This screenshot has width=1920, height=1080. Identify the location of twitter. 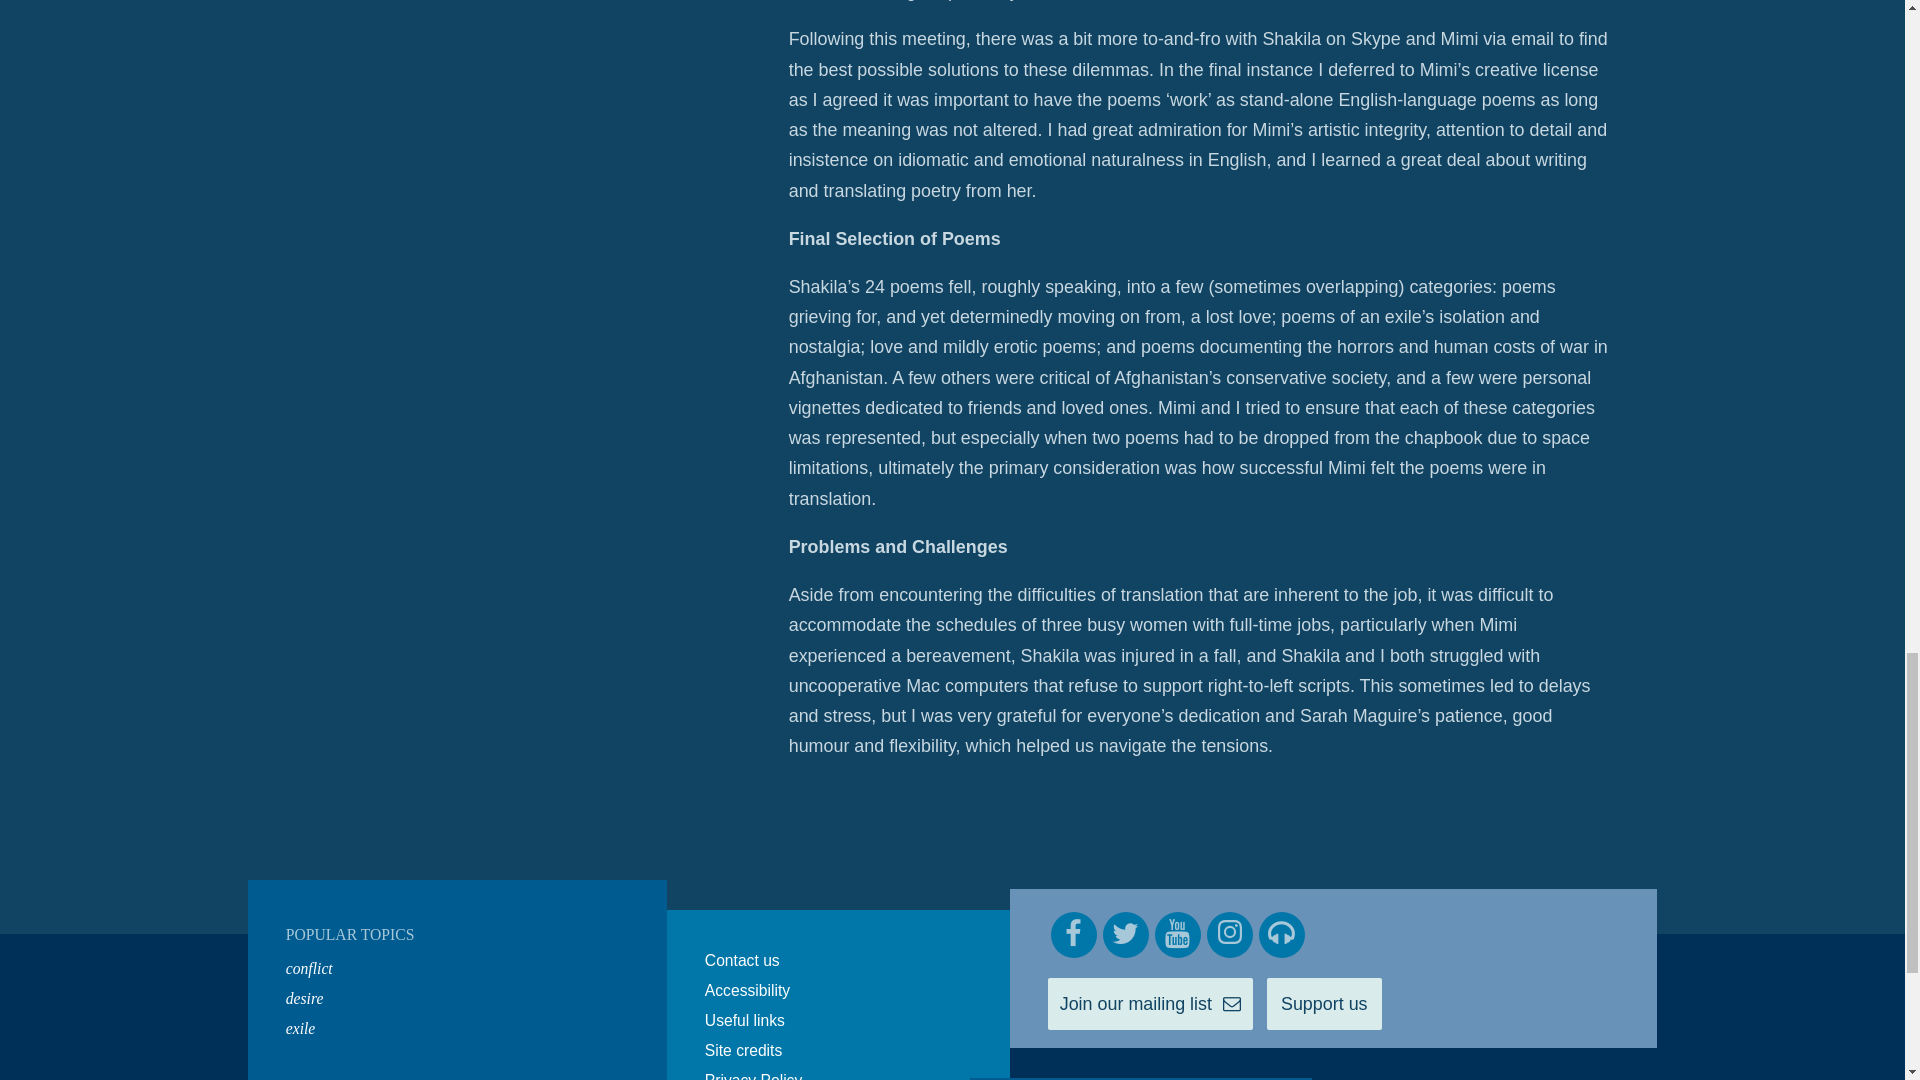
(1125, 934).